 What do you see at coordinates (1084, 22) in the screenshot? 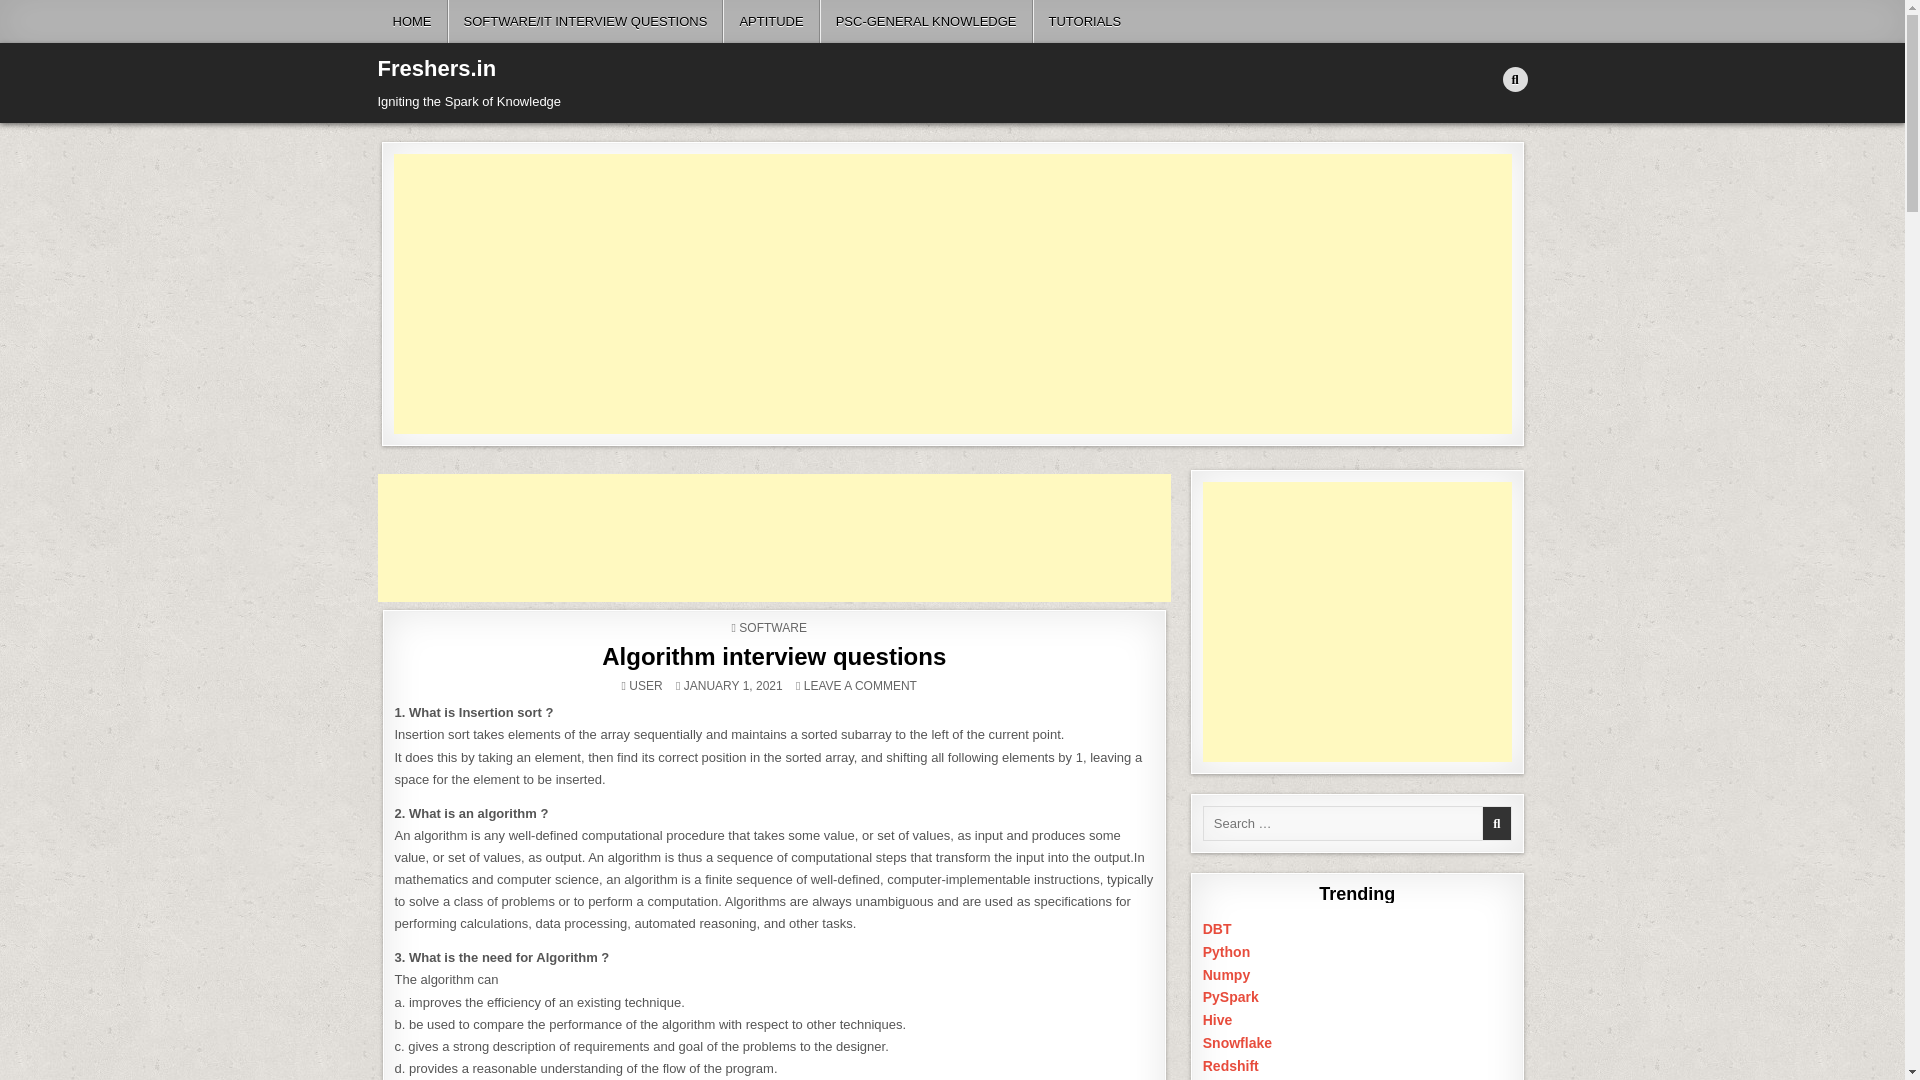
I see `PSC-GENERAL KNOWLEDGE` at bounding box center [1084, 22].